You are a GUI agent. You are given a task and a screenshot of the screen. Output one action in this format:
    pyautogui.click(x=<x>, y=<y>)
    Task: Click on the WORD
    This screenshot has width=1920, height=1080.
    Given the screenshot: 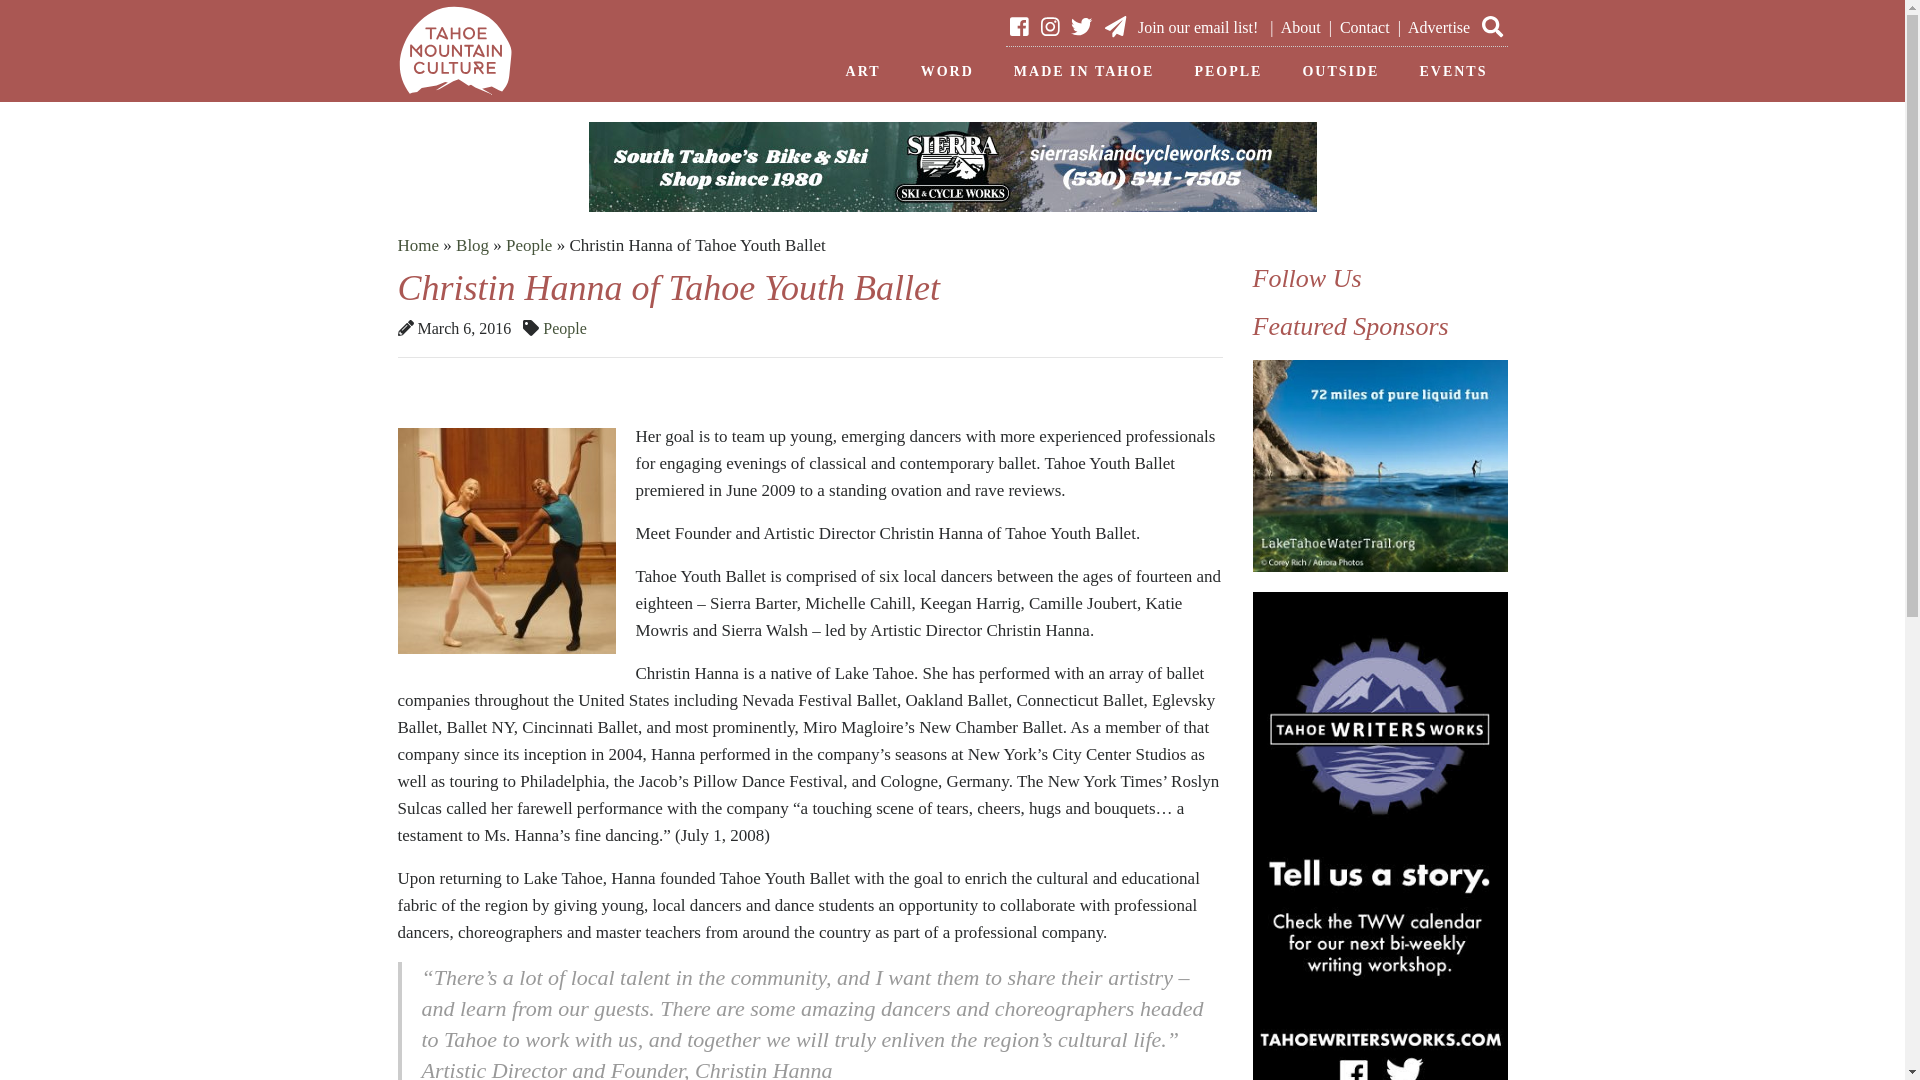 What is the action you would take?
    pyautogui.click(x=947, y=72)
    